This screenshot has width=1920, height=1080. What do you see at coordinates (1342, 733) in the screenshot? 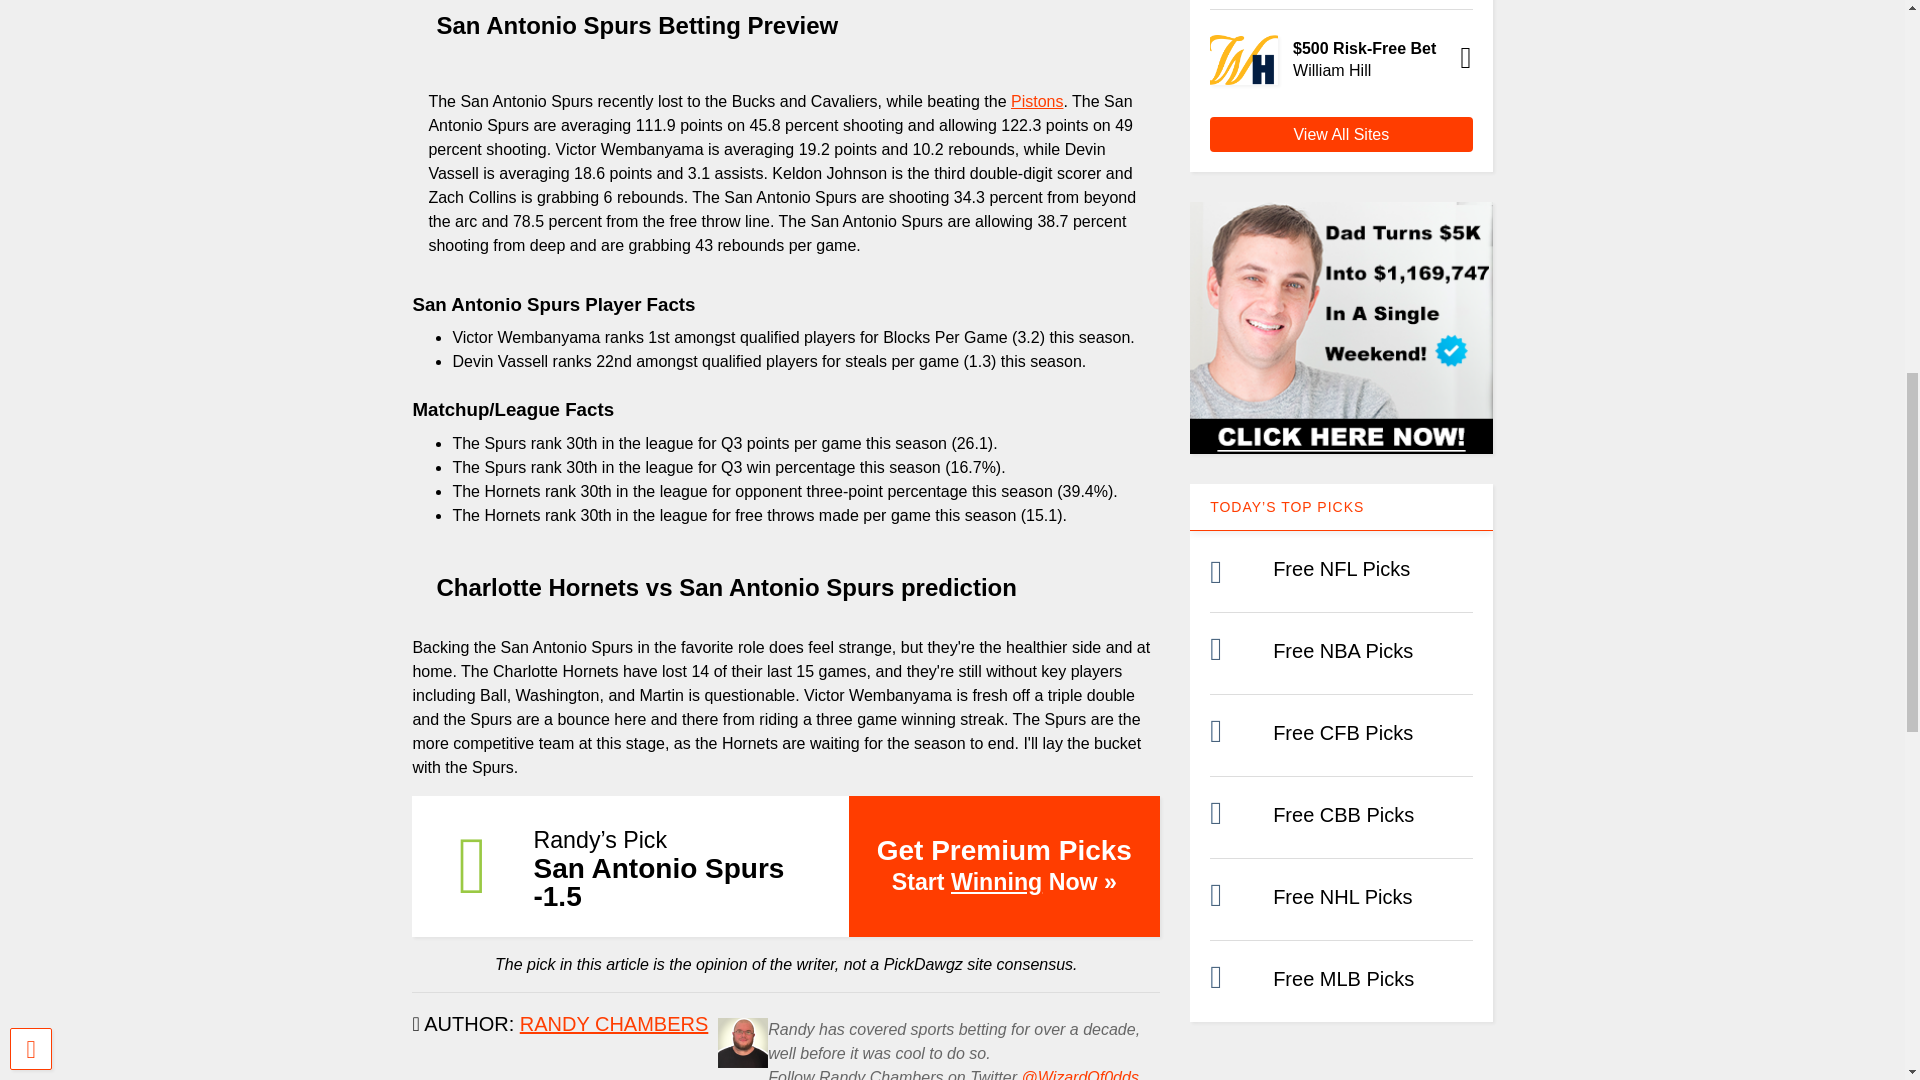
I see `Free CFB Picks` at bounding box center [1342, 733].